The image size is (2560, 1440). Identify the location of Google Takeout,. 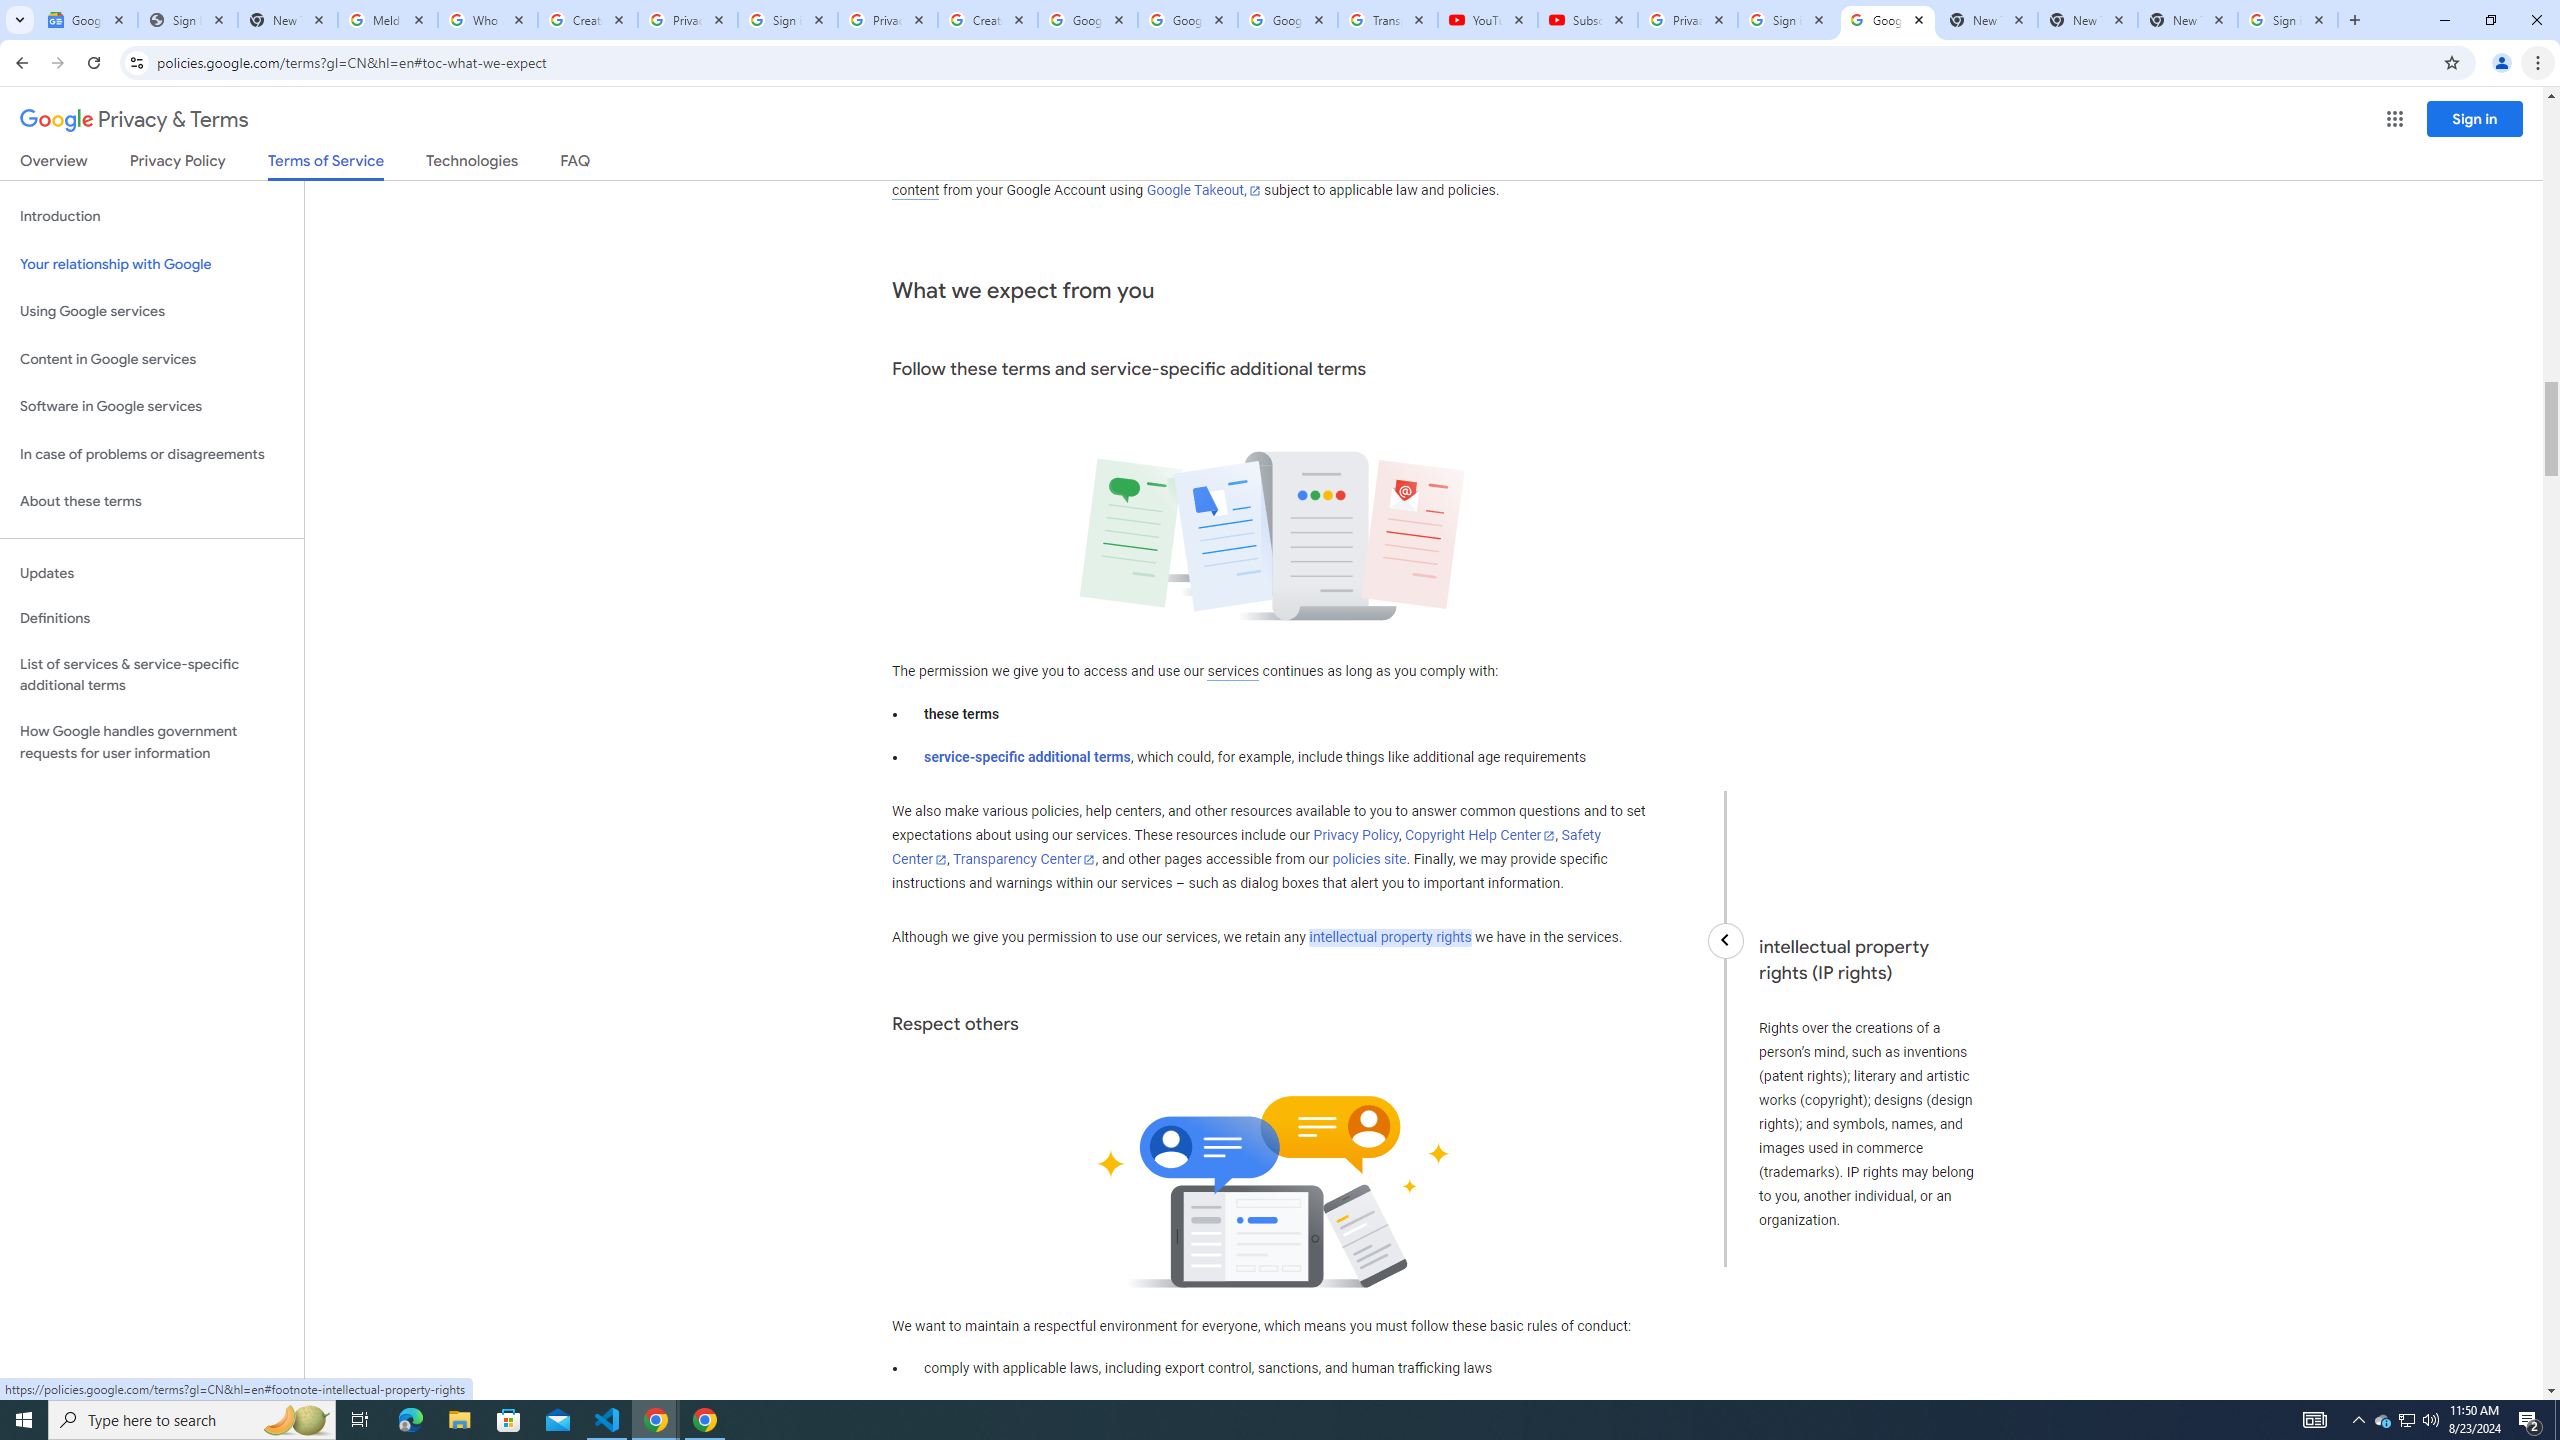
(1204, 190).